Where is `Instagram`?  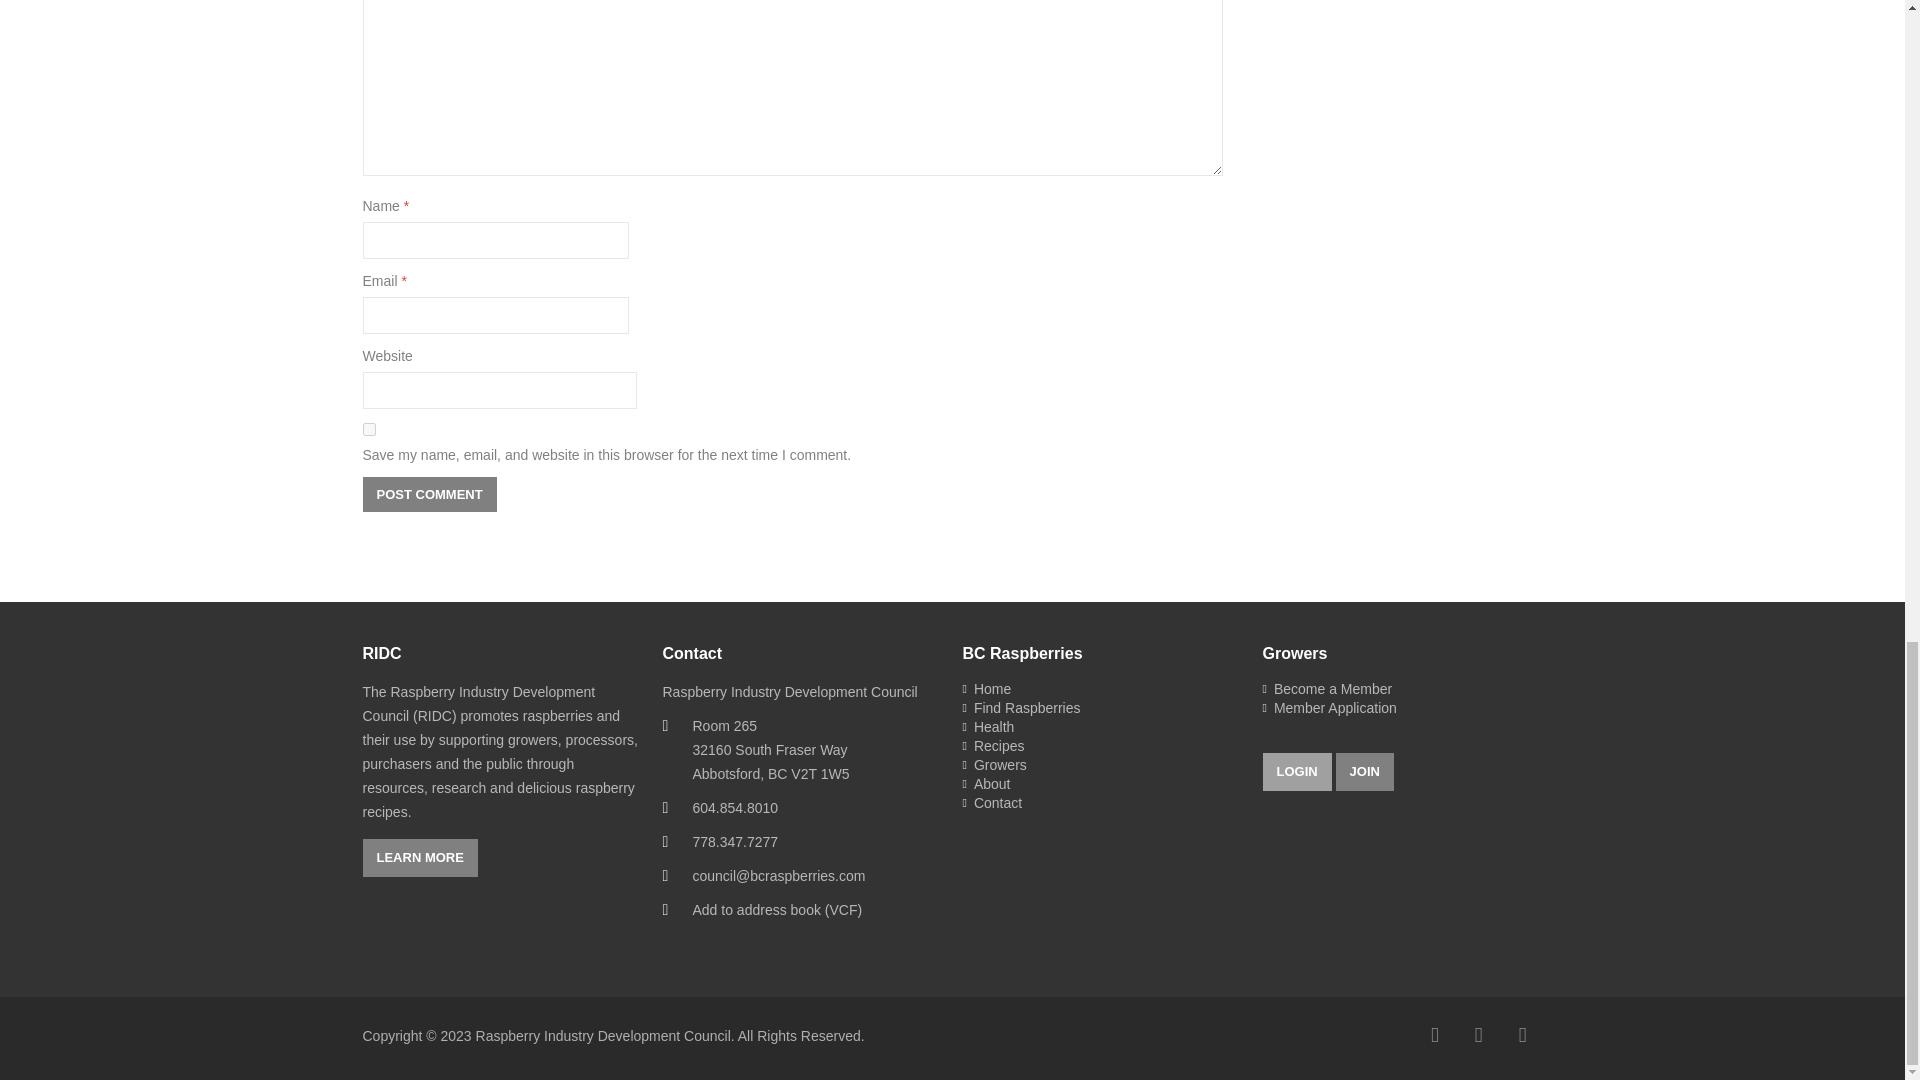 Instagram is located at coordinates (1521, 1035).